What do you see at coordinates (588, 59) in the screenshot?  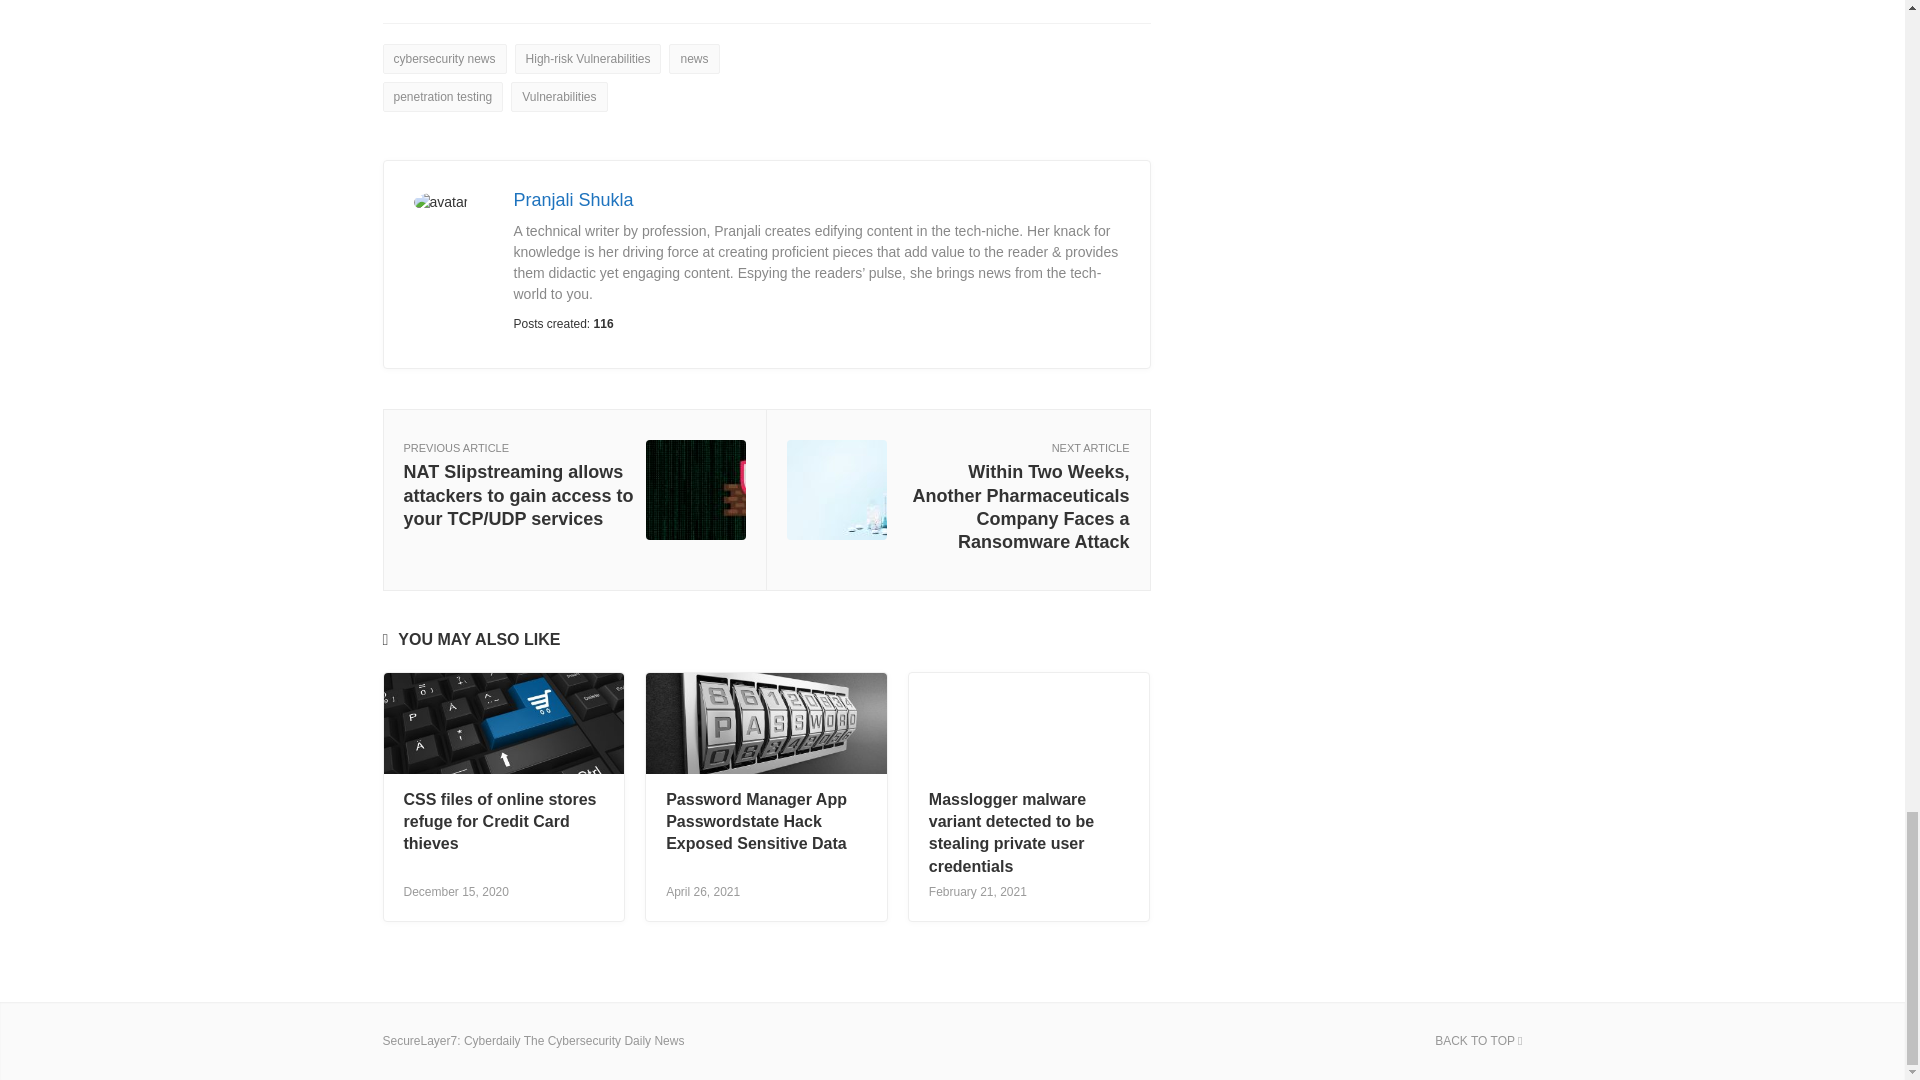 I see `High-risk Vulnerabilities` at bounding box center [588, 59].